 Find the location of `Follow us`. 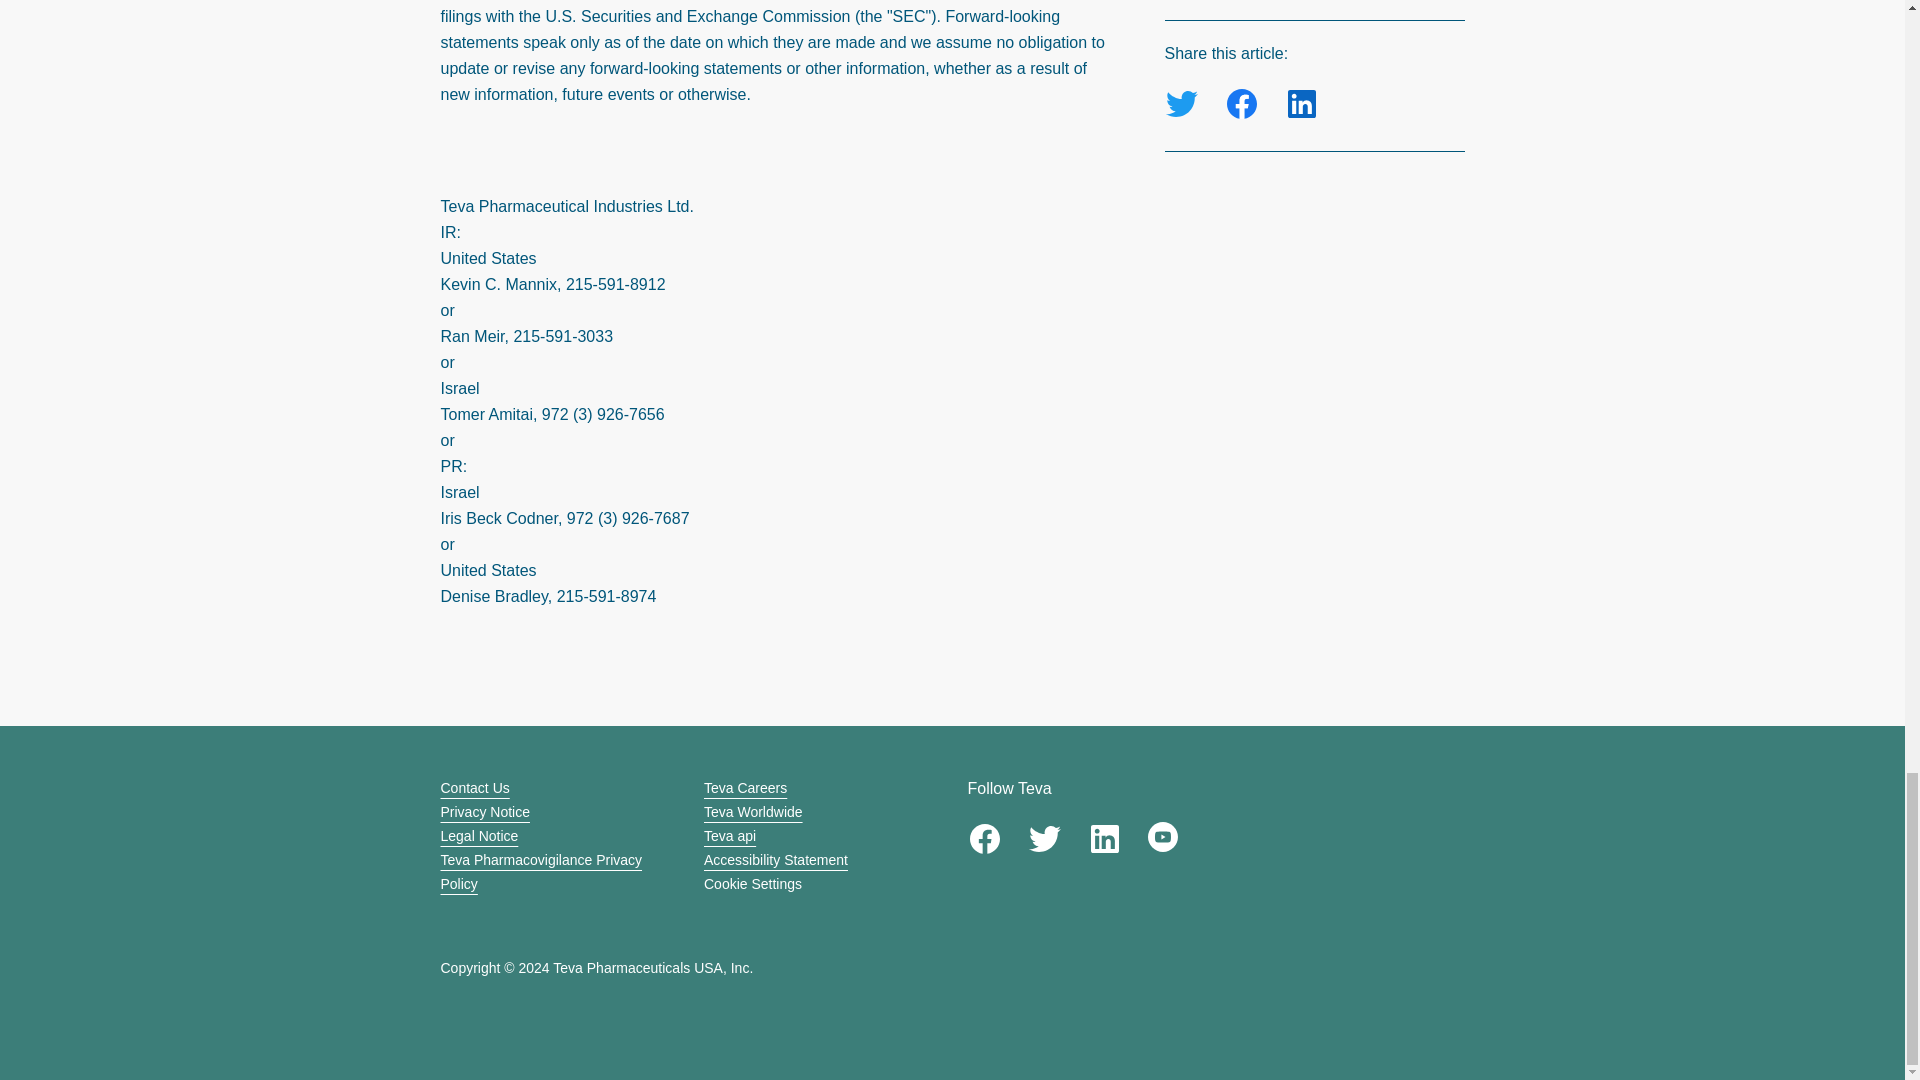

Follow us is located at coordinates (1104, 838).